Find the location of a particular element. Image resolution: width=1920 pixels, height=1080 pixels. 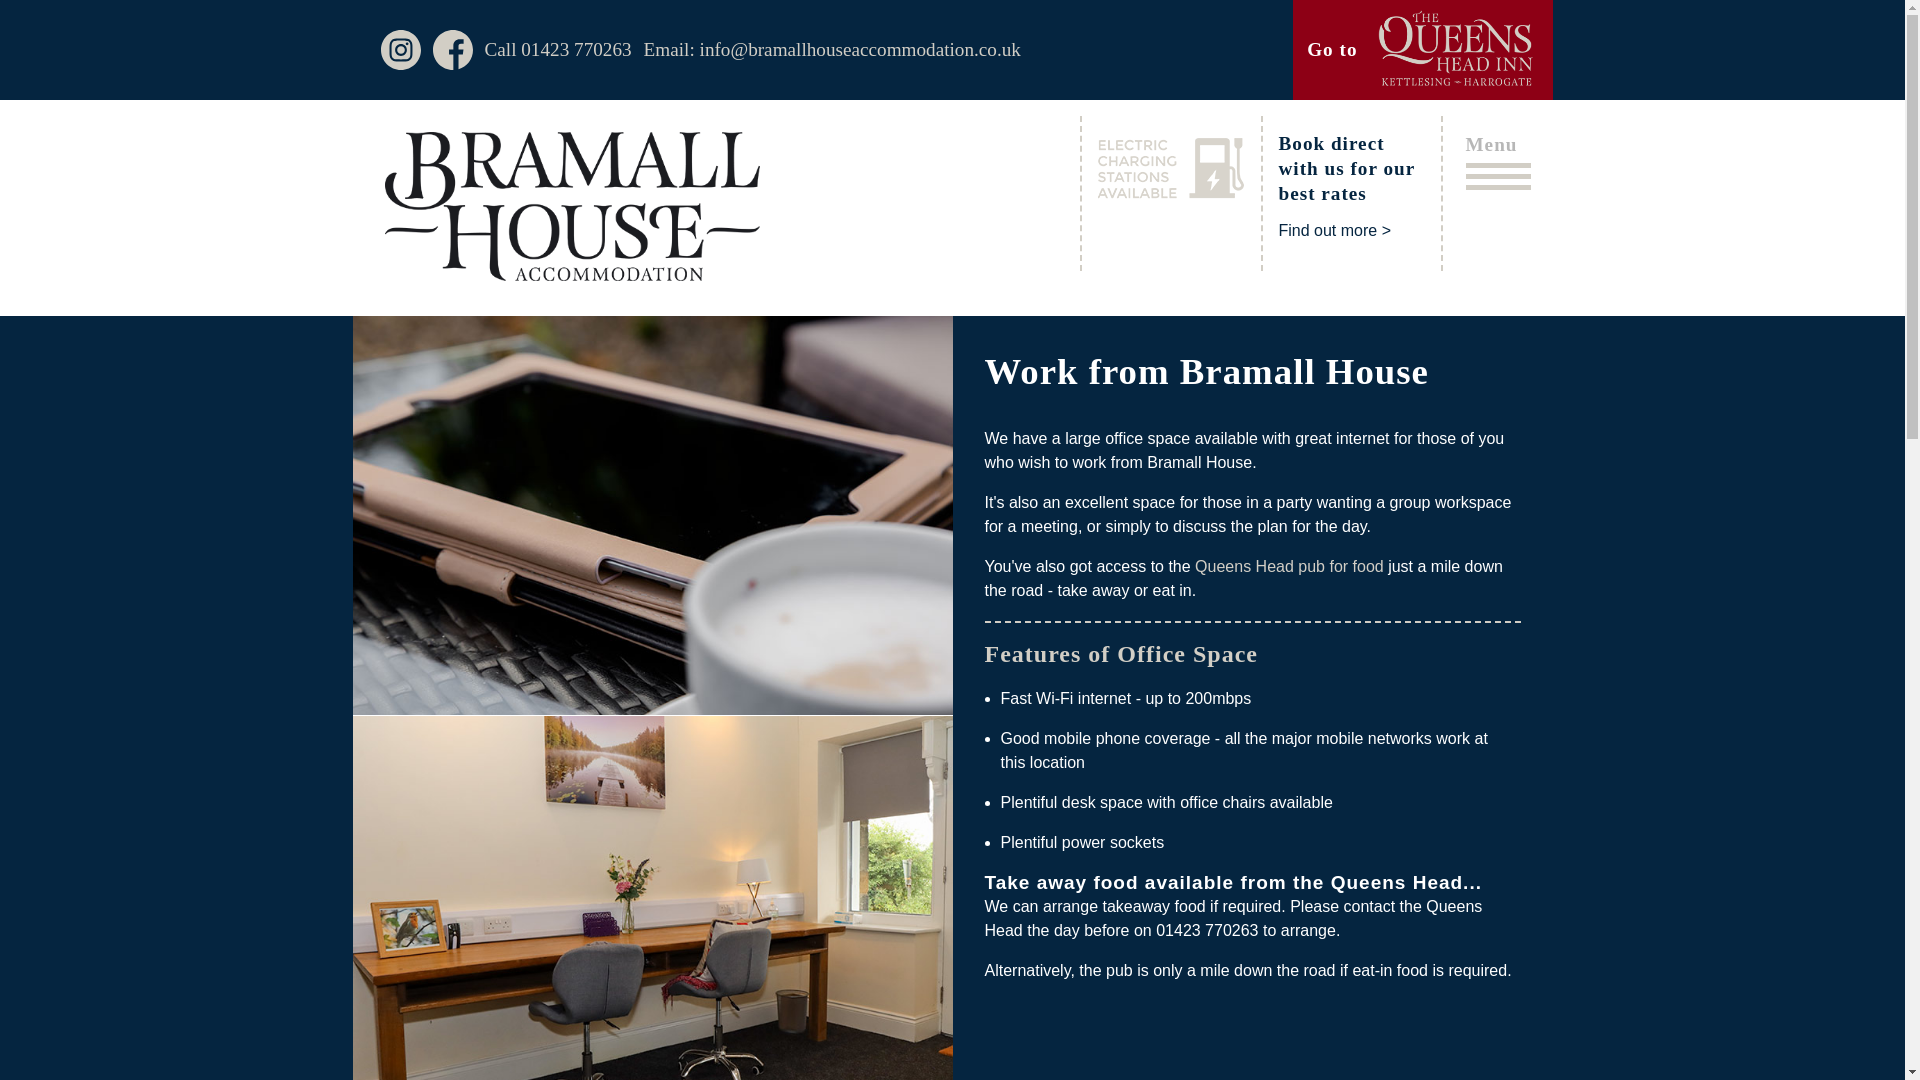

Visit us on Instagram is located at coordinates (400, 50).